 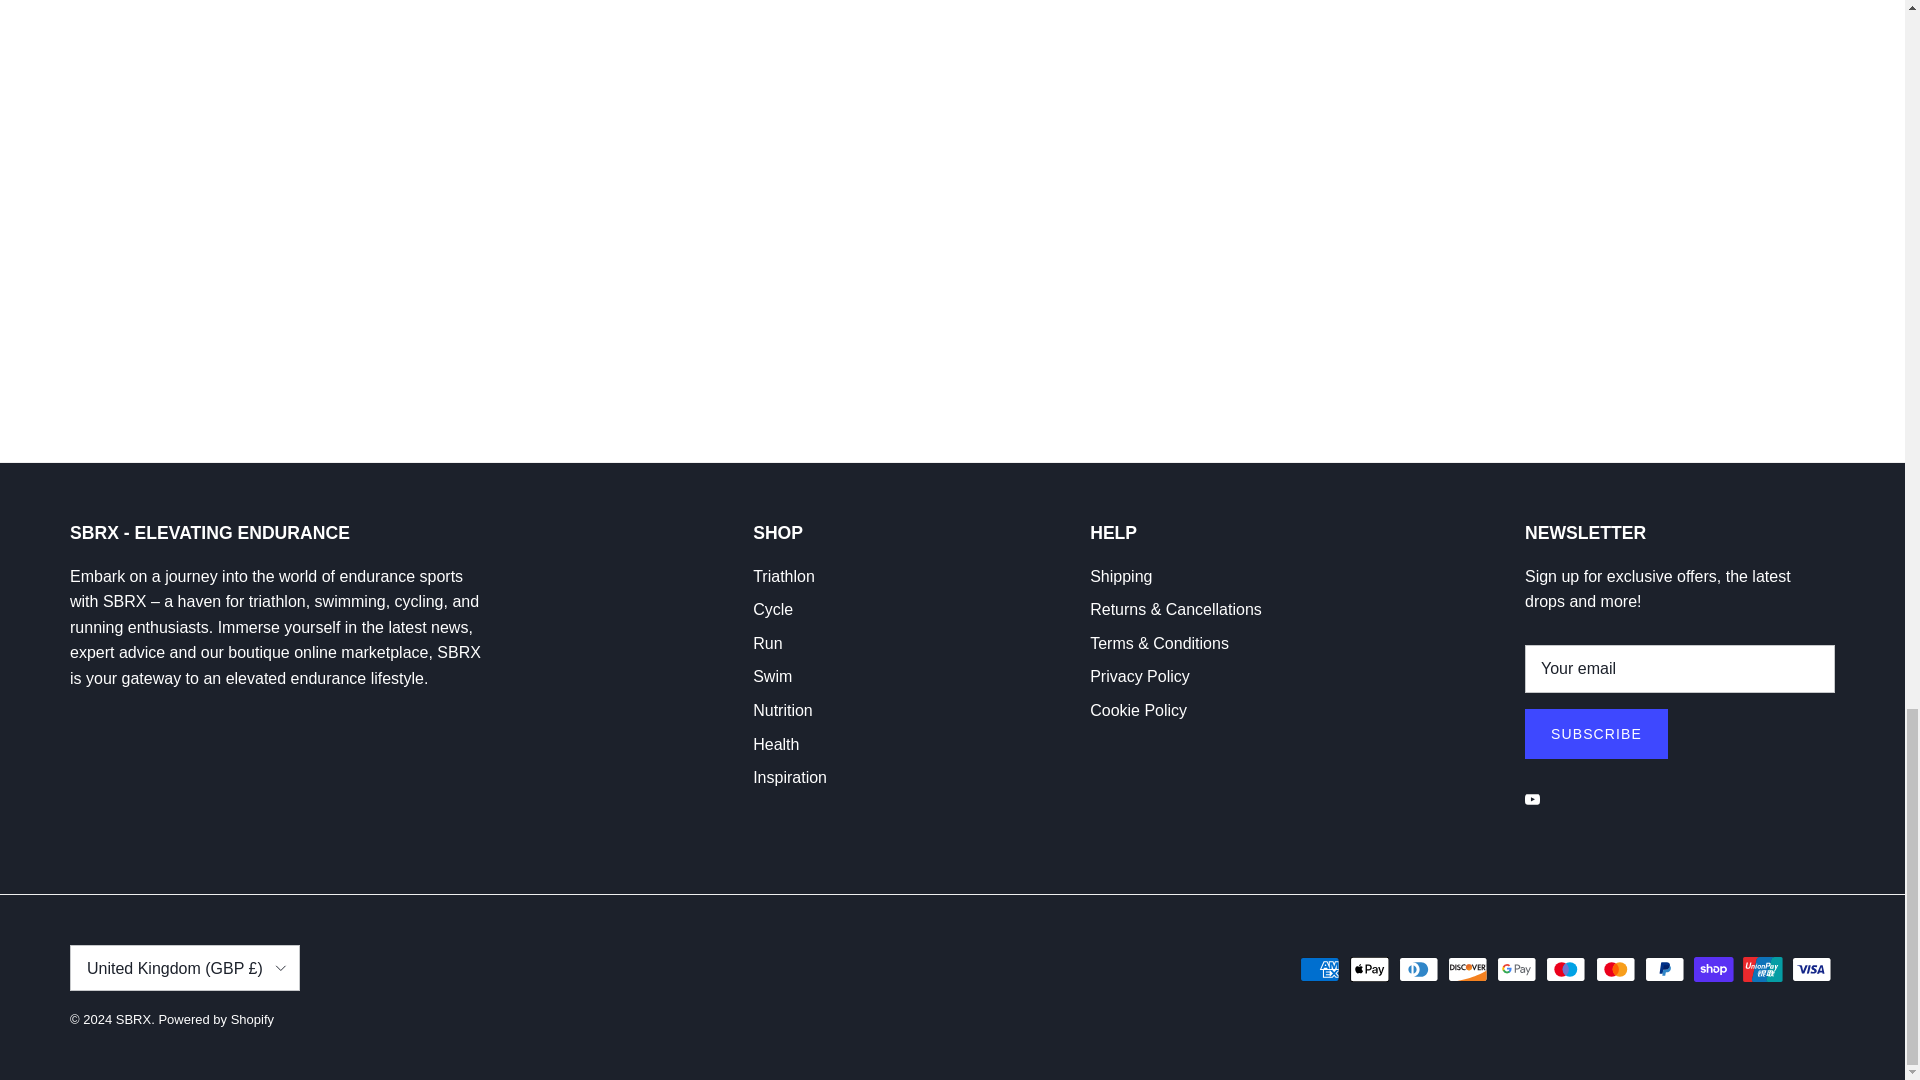 What do you see at coordinates (1565, 968) in the screenshot?
I see `Maestro` at bounding box center [1565, 968].